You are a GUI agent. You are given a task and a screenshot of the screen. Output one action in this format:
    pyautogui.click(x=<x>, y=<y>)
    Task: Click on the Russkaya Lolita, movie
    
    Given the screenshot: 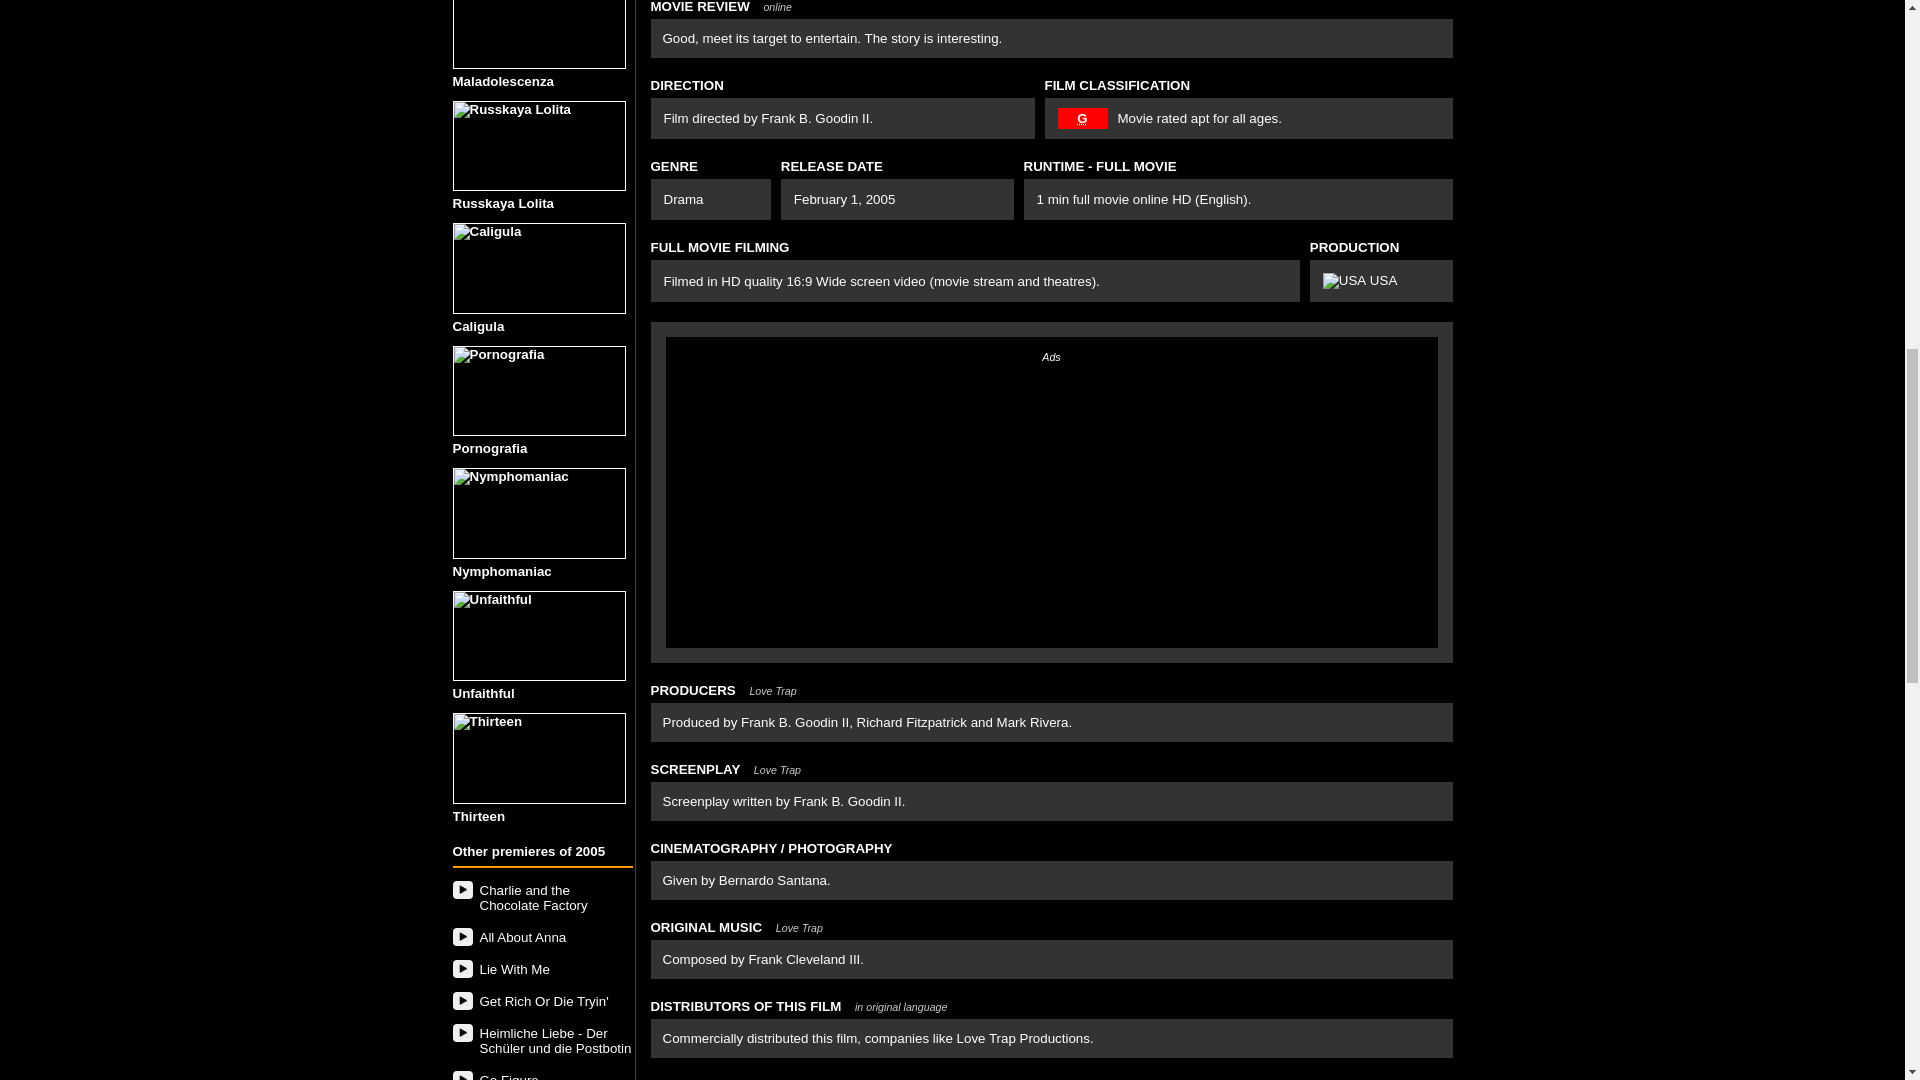 What is the action you would take?
    pyautogui.click(x=538, y=146)
    